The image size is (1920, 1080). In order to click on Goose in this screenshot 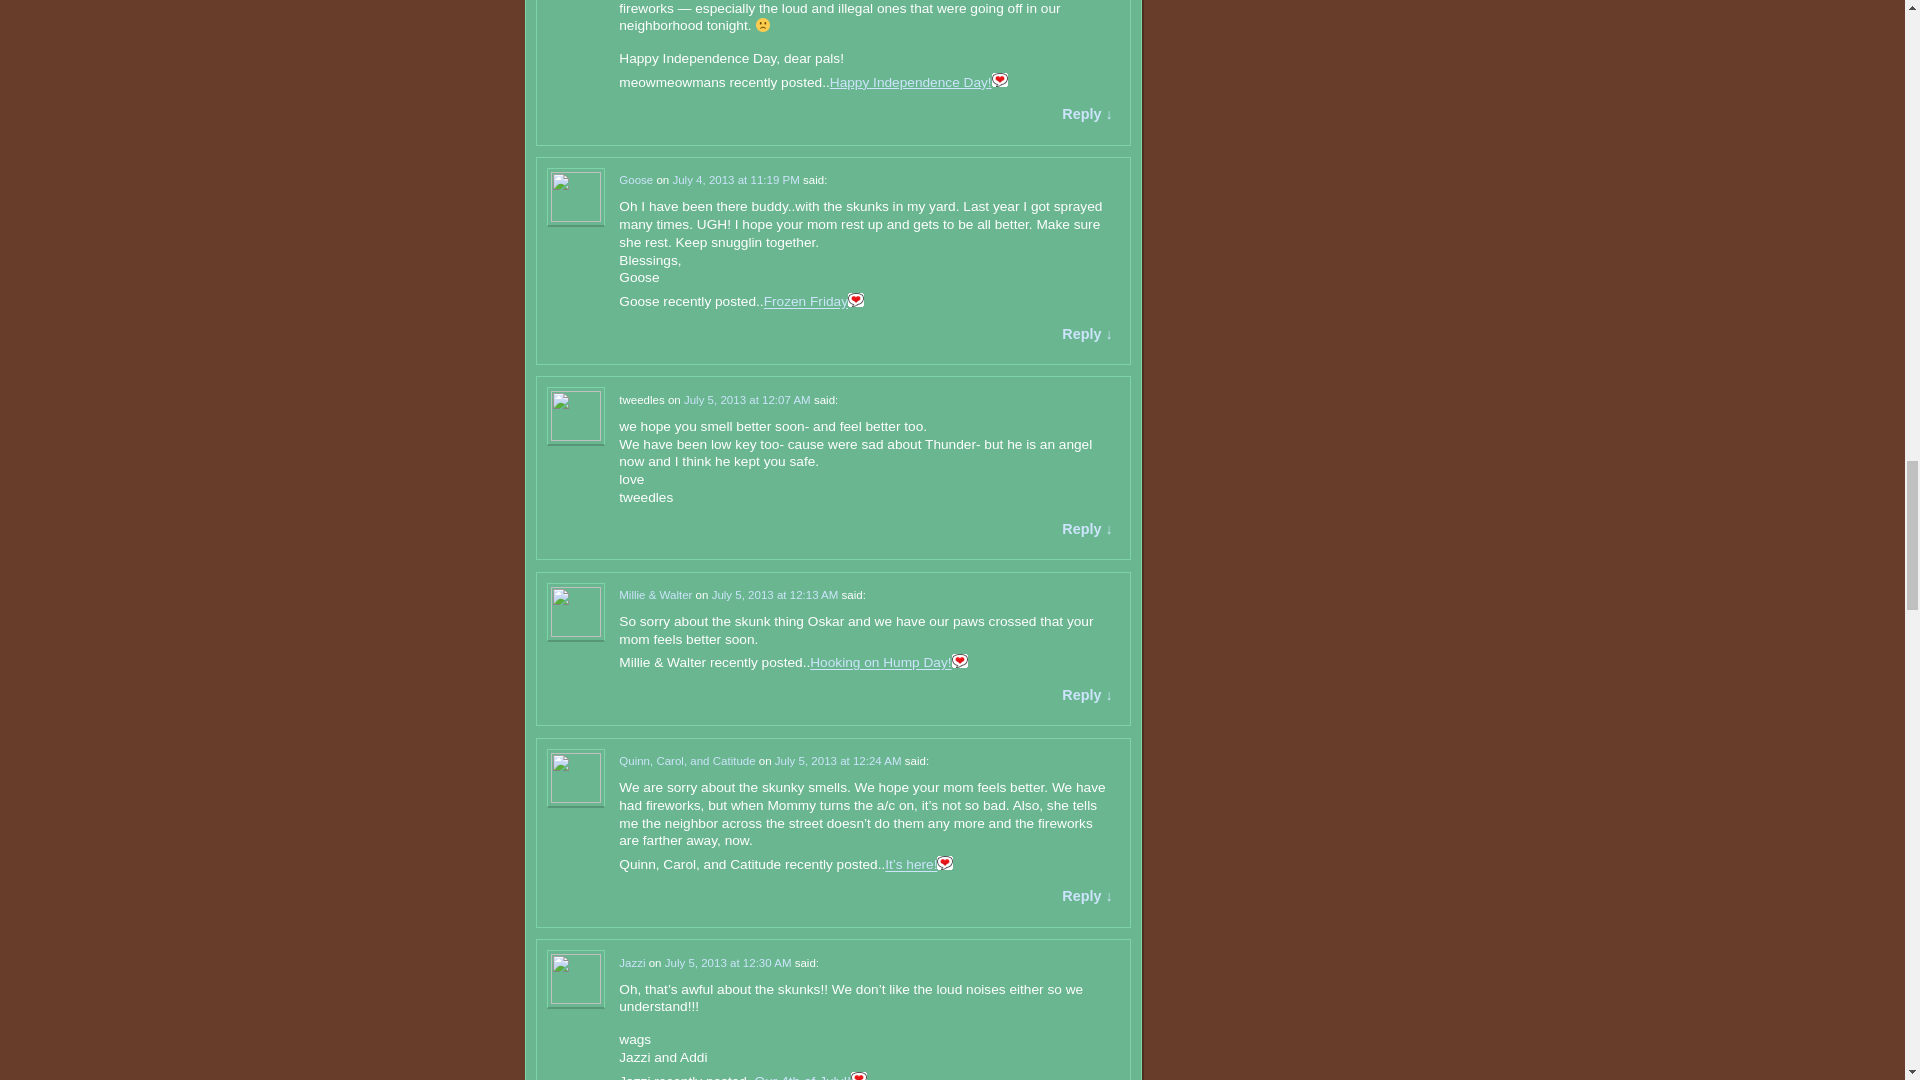, I will do `click(635, 179)`.